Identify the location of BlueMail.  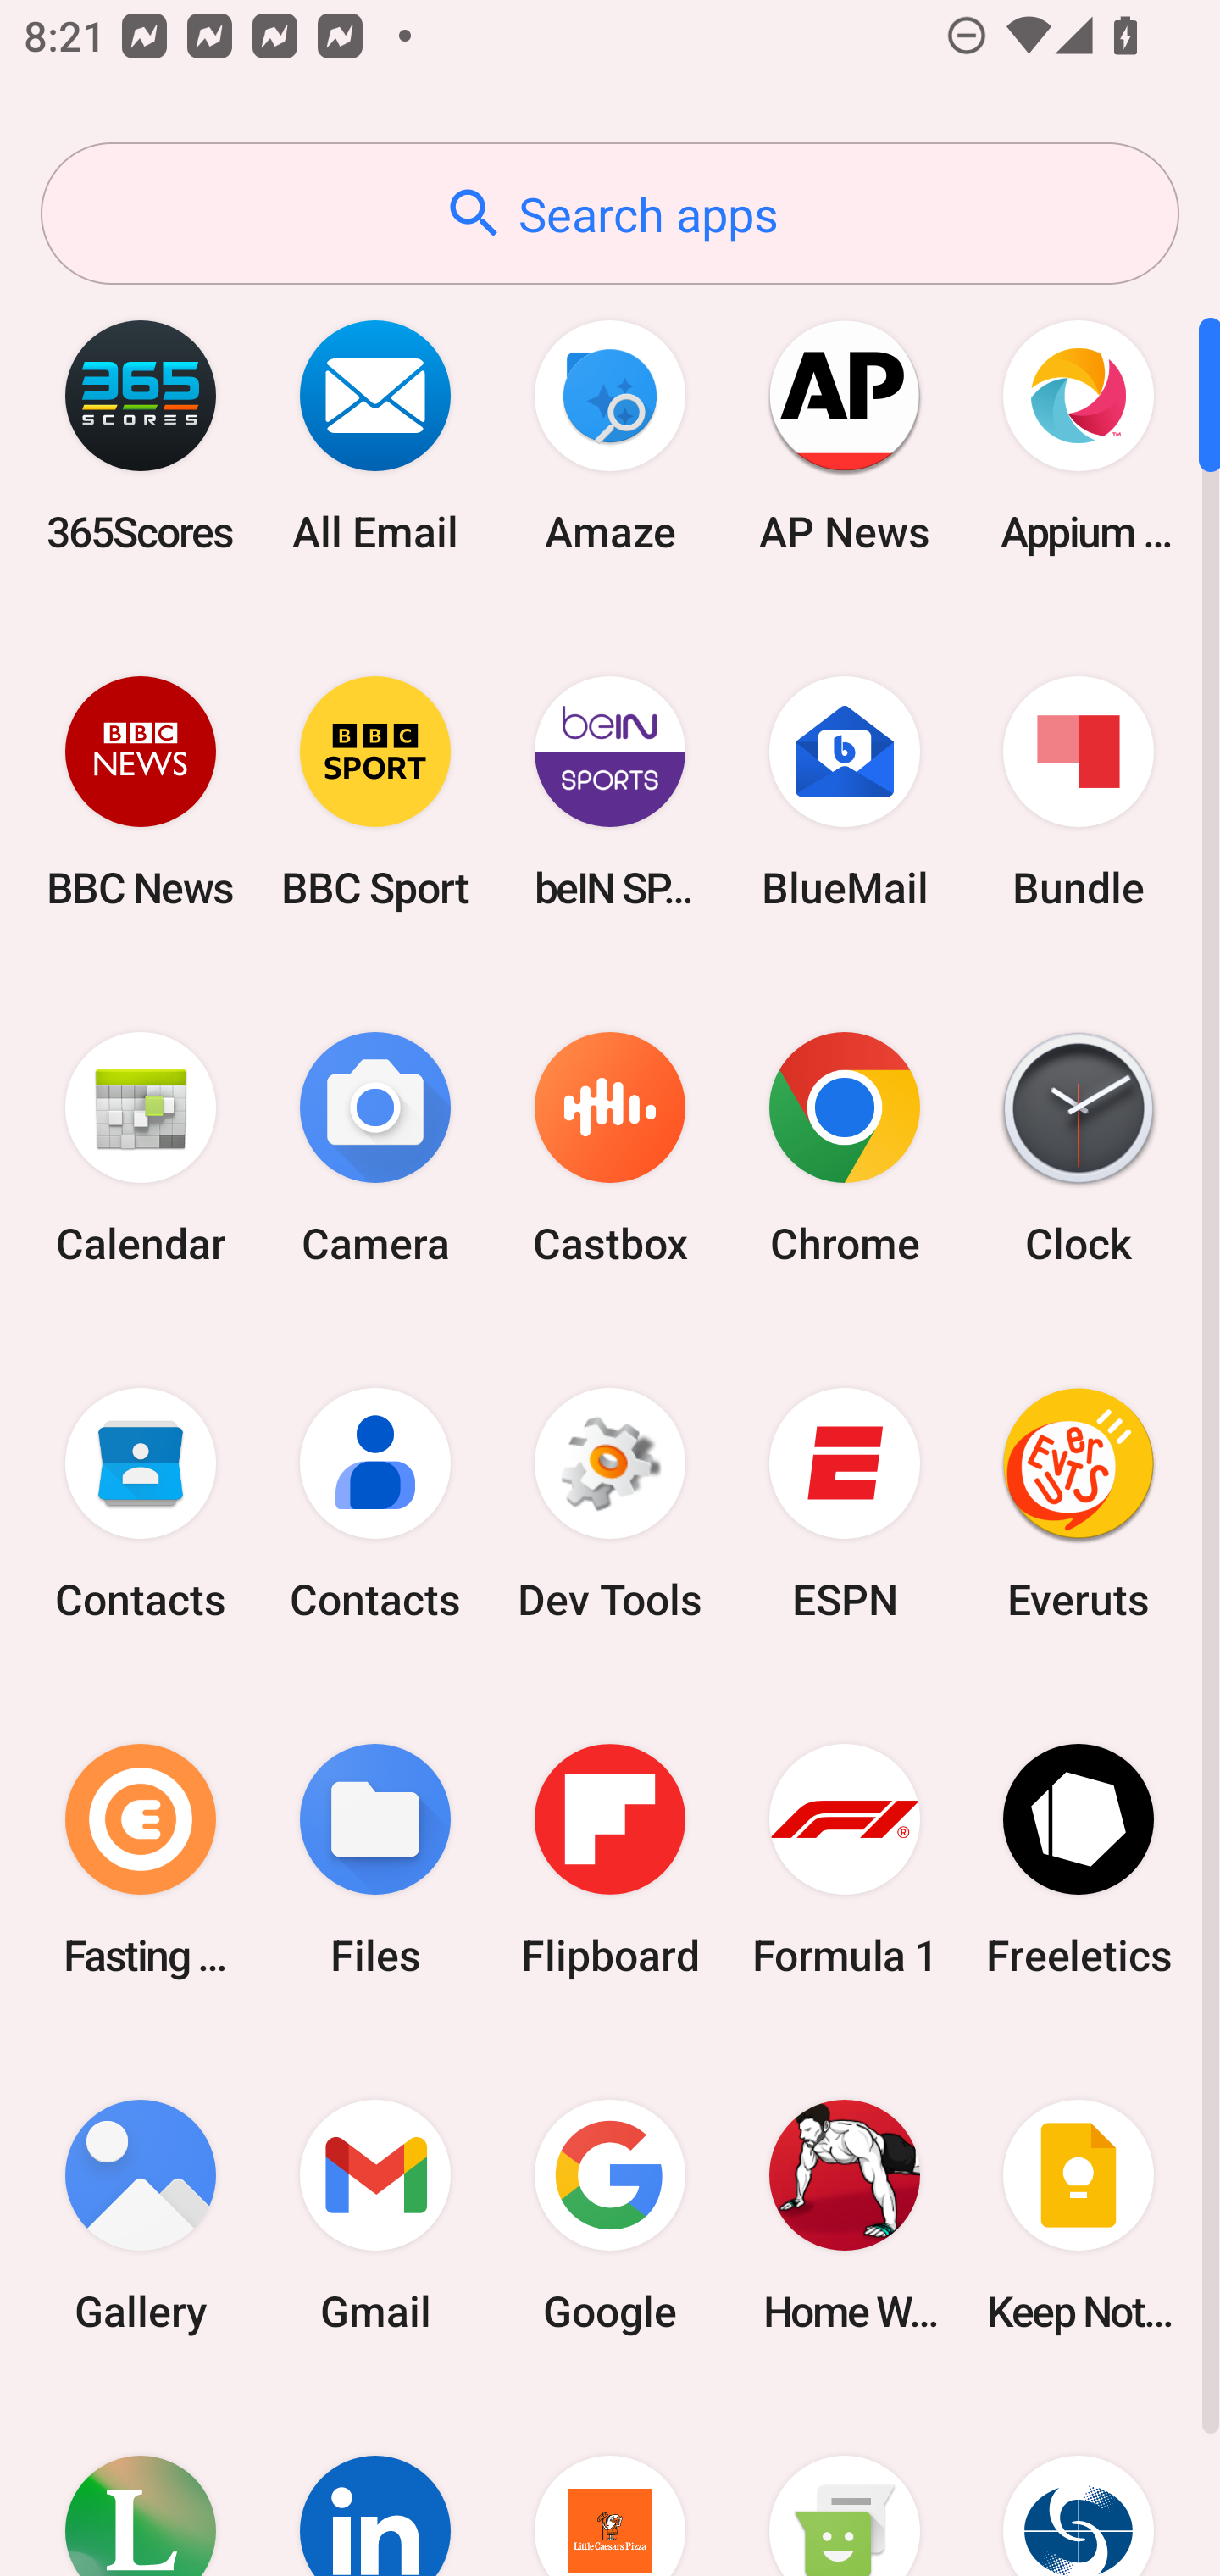
(844, 791).